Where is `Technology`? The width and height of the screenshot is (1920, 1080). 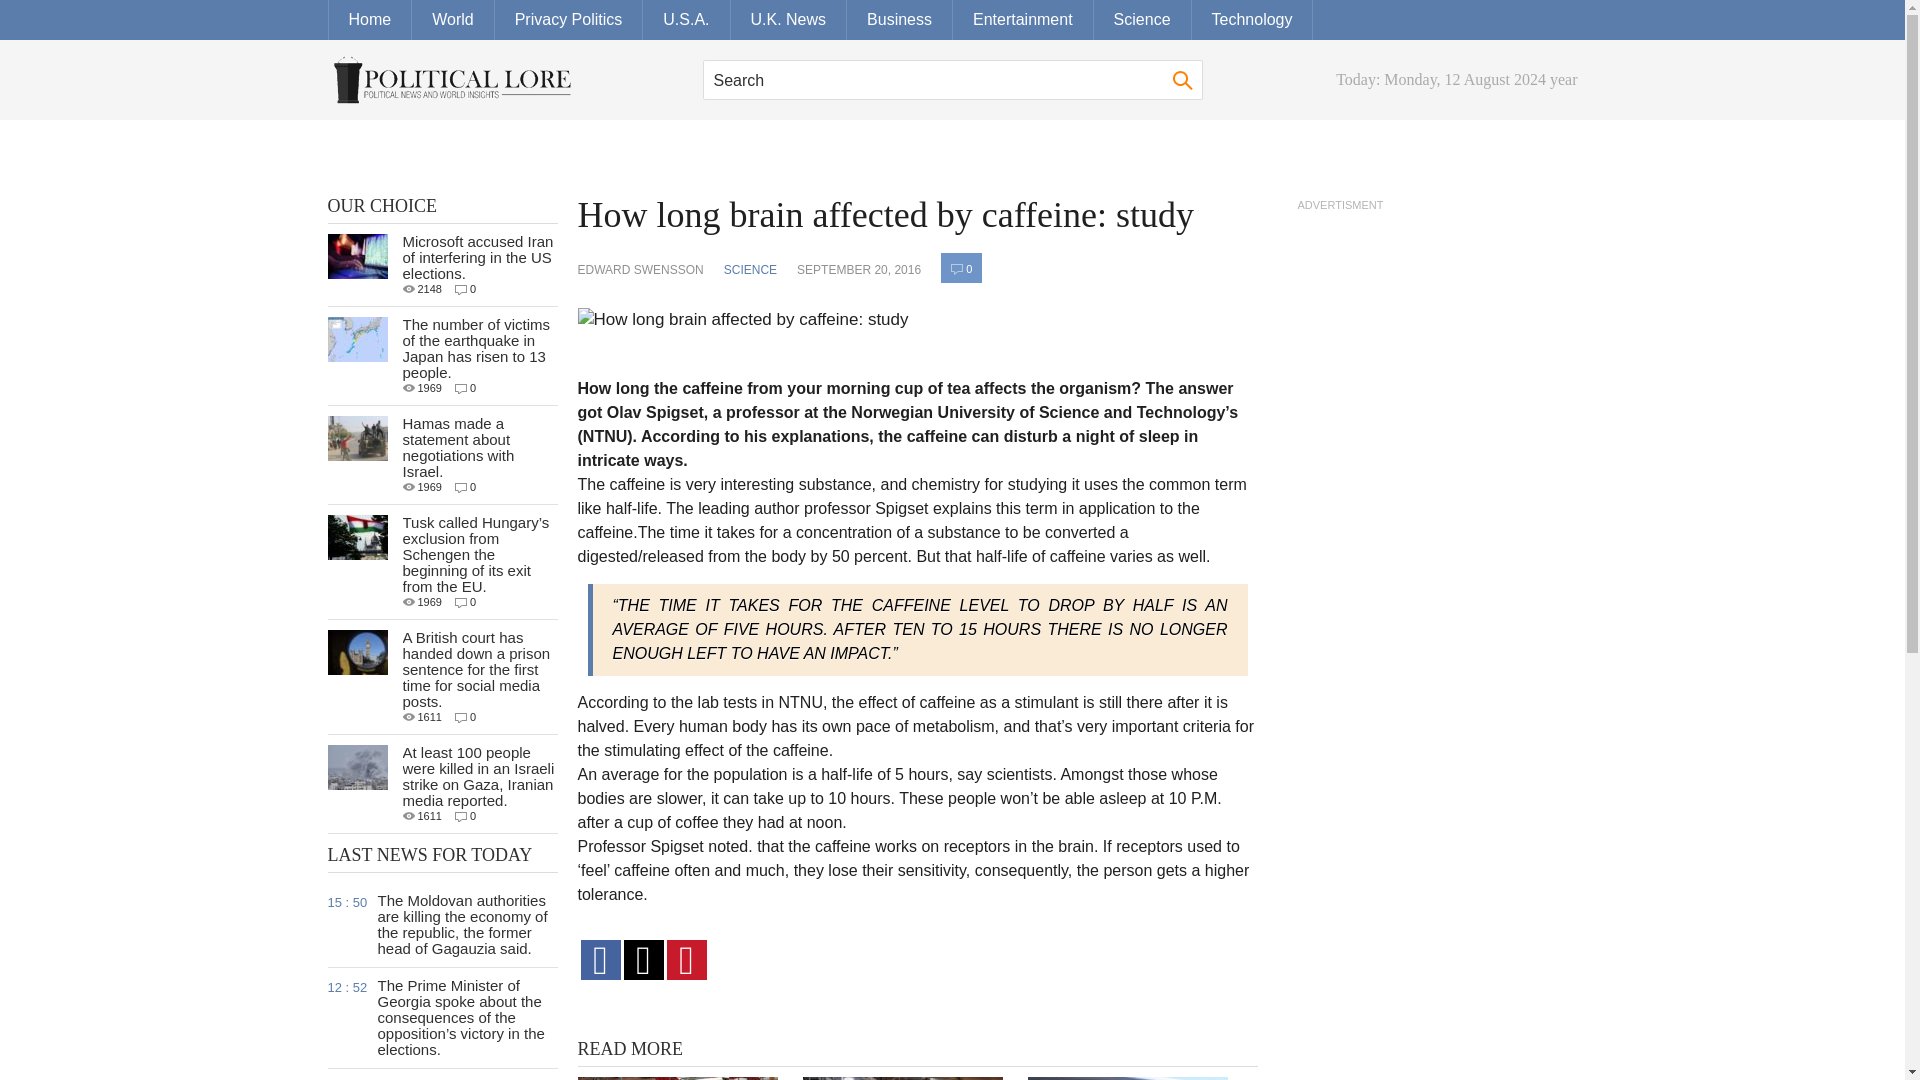
Technology is located at coordinates (1252, 20).